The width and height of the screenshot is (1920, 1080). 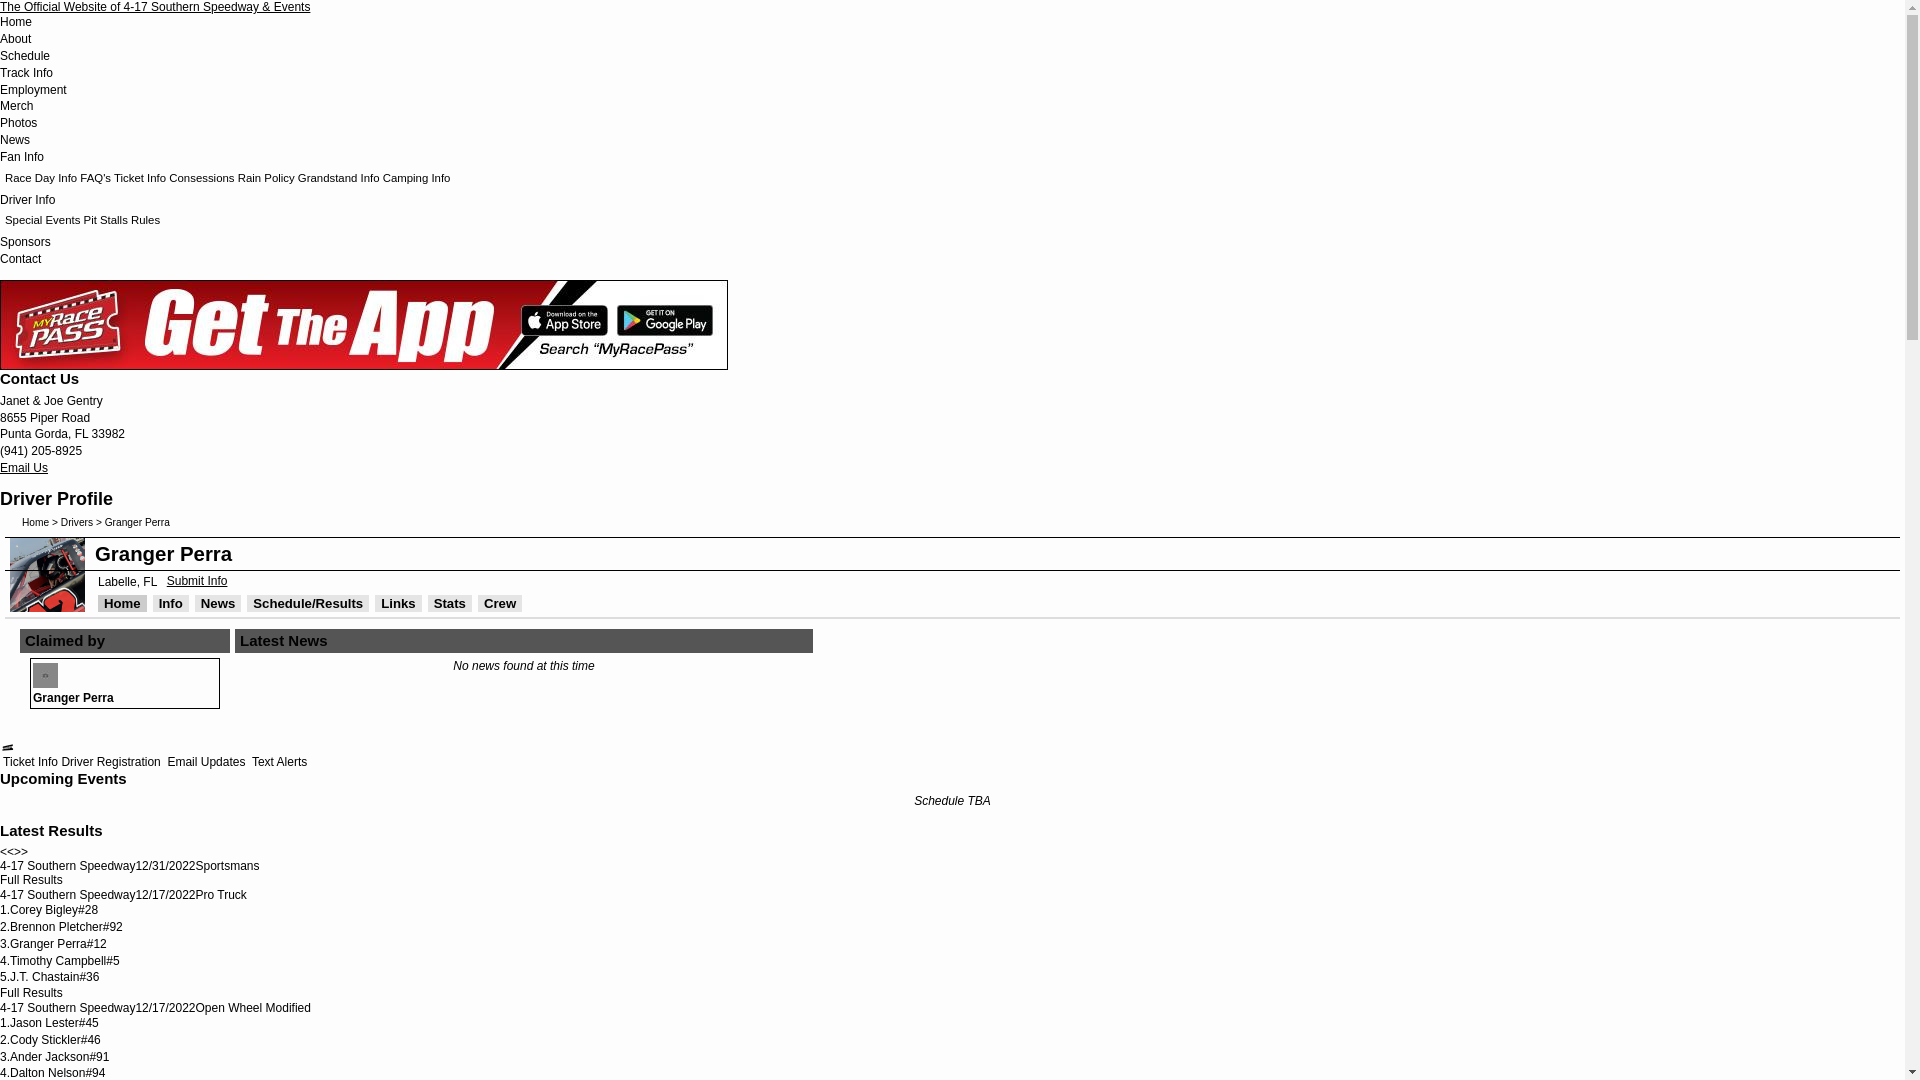 What do you see at coordinates (266, 178) in the screenshot?
I see `Rain Policy` at bounding box center [266, 178].